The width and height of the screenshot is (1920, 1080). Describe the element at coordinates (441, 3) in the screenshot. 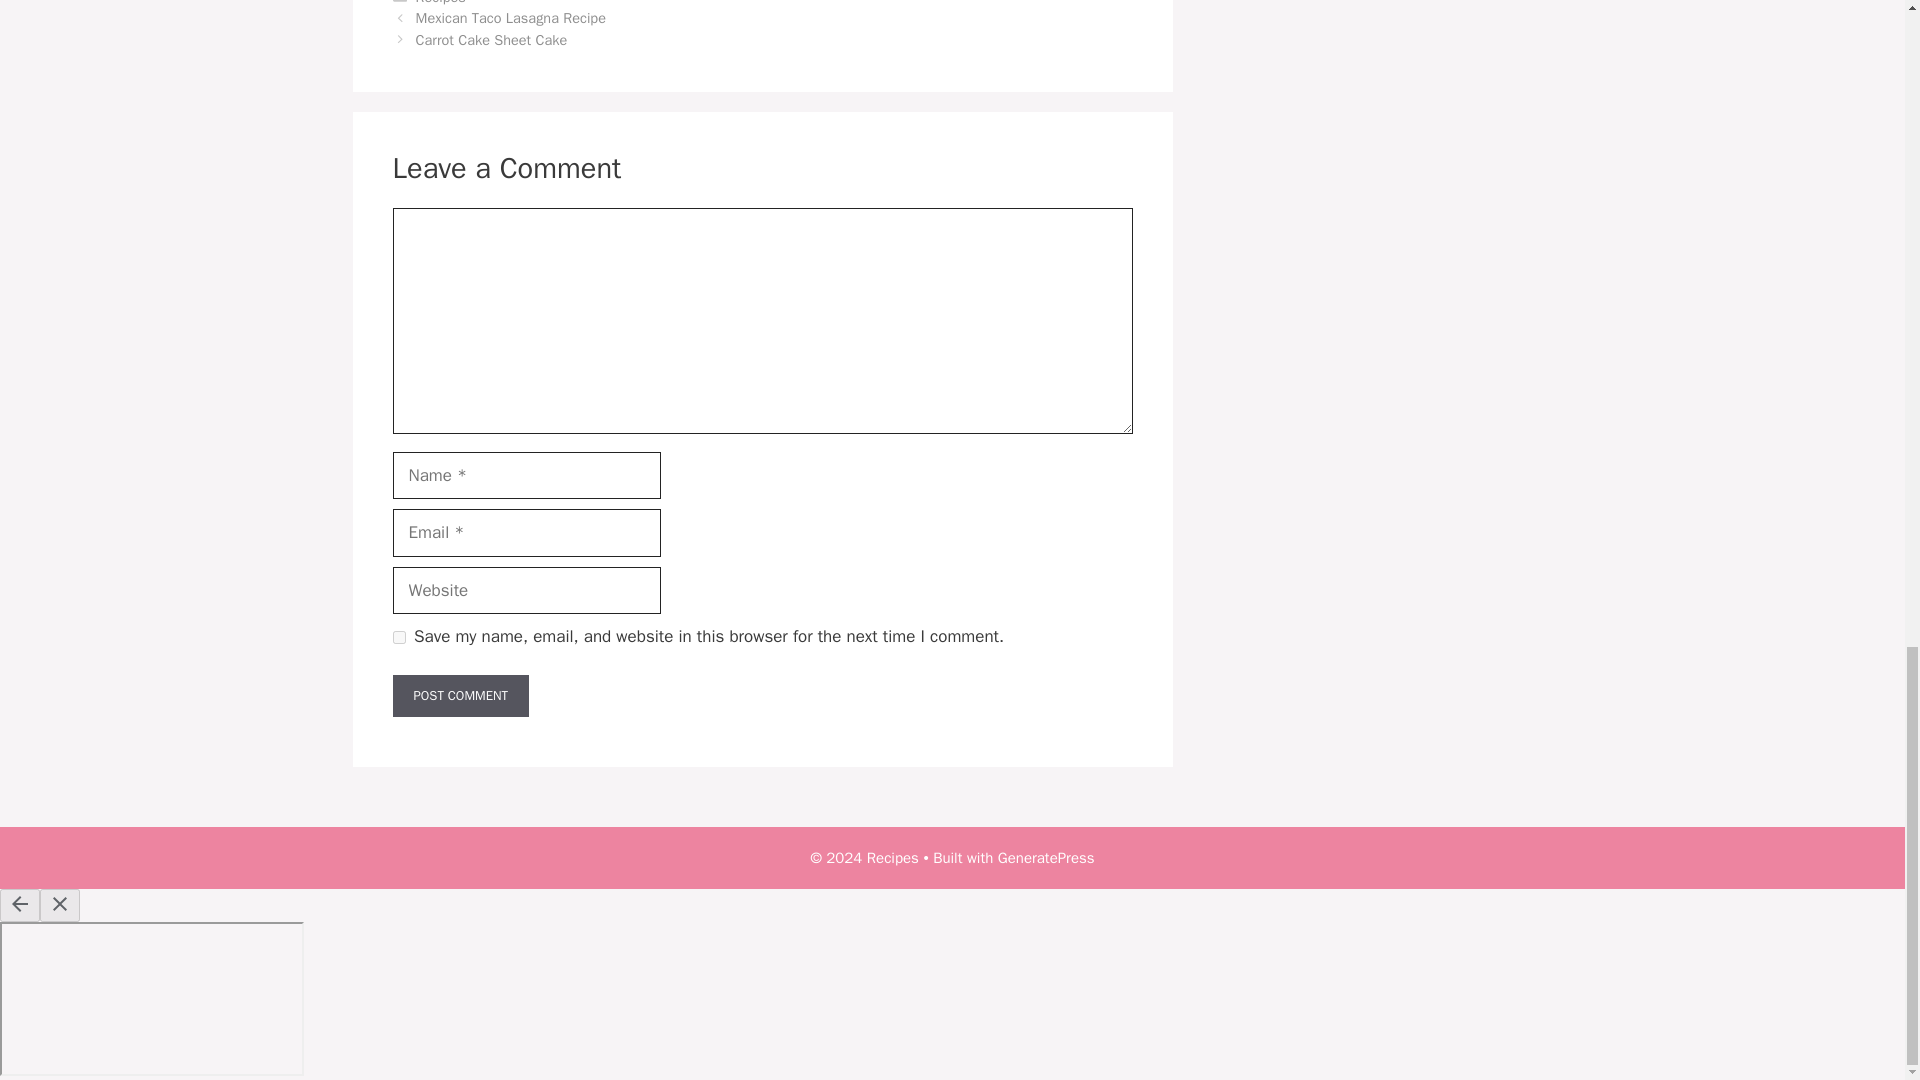

I see `Recipes` at that location.